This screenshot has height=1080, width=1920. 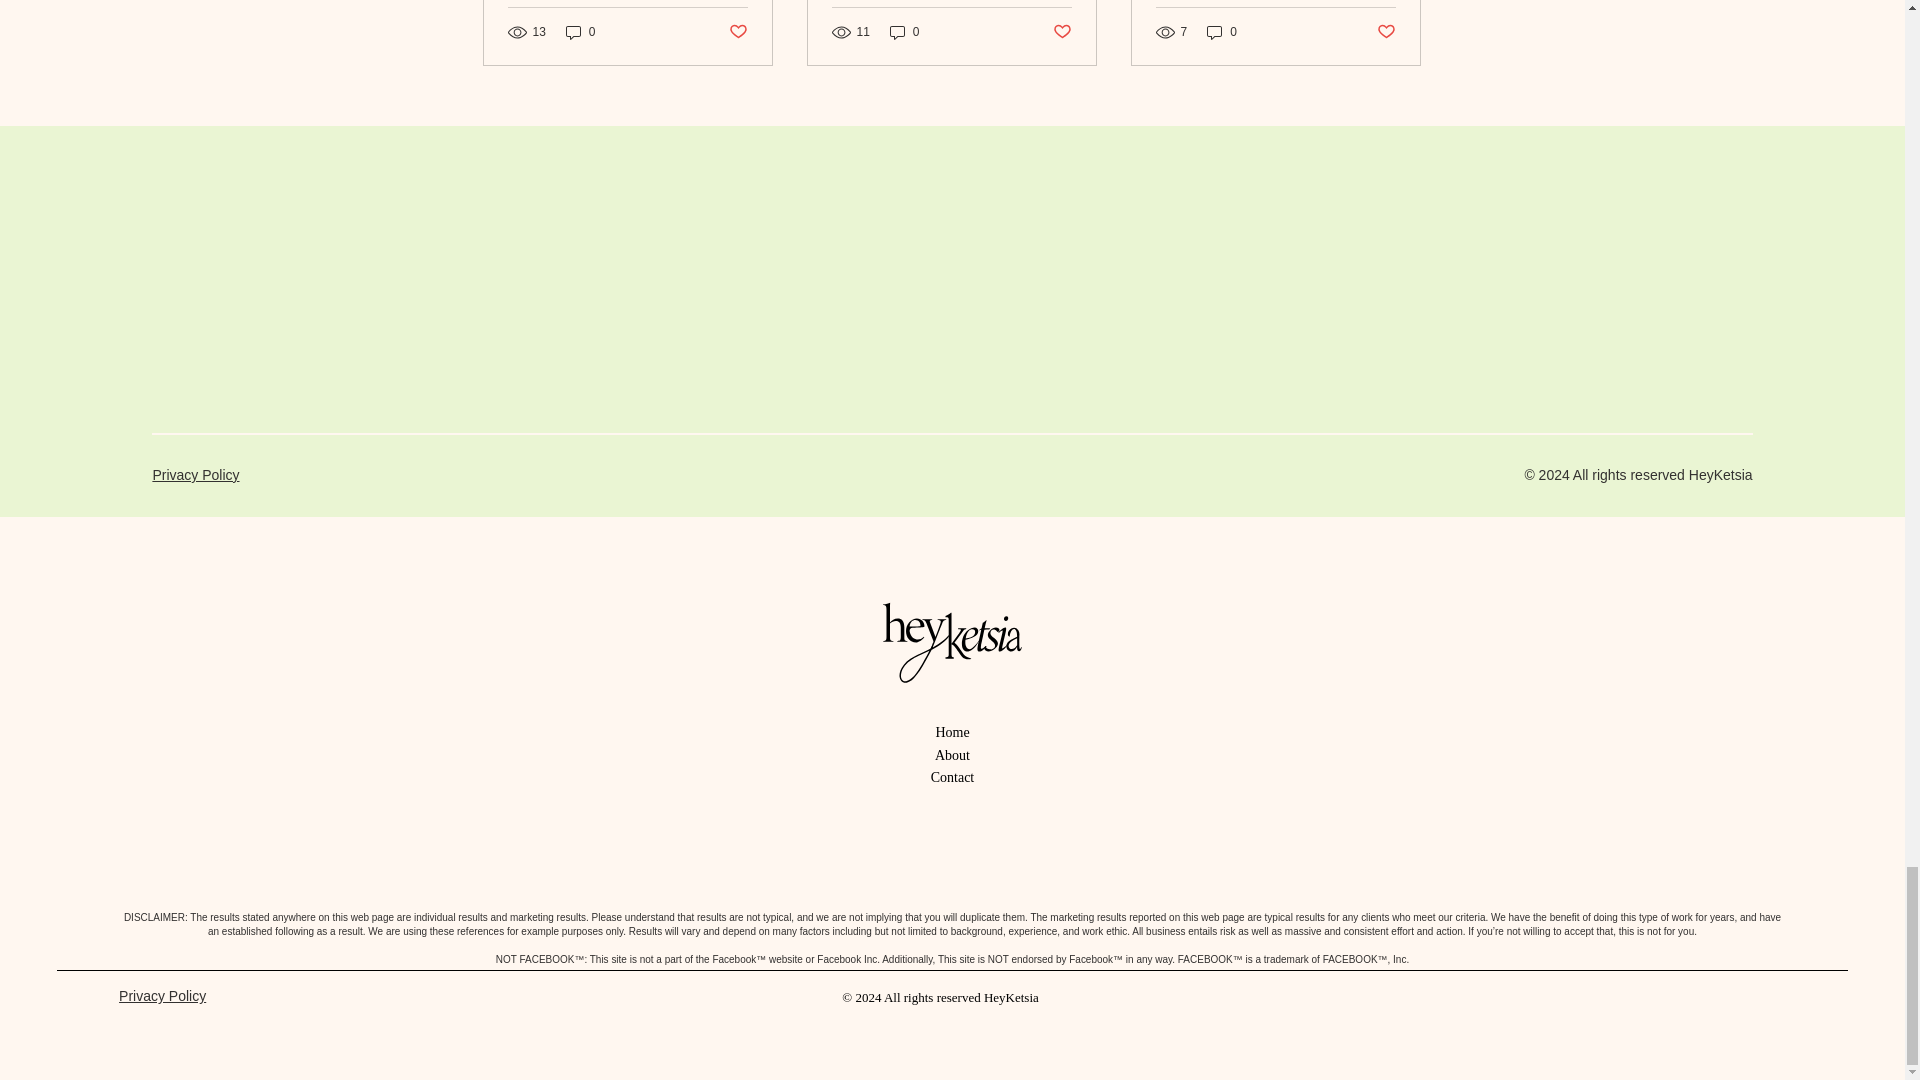 I want to click on 0, so click(x=1222, y=32).